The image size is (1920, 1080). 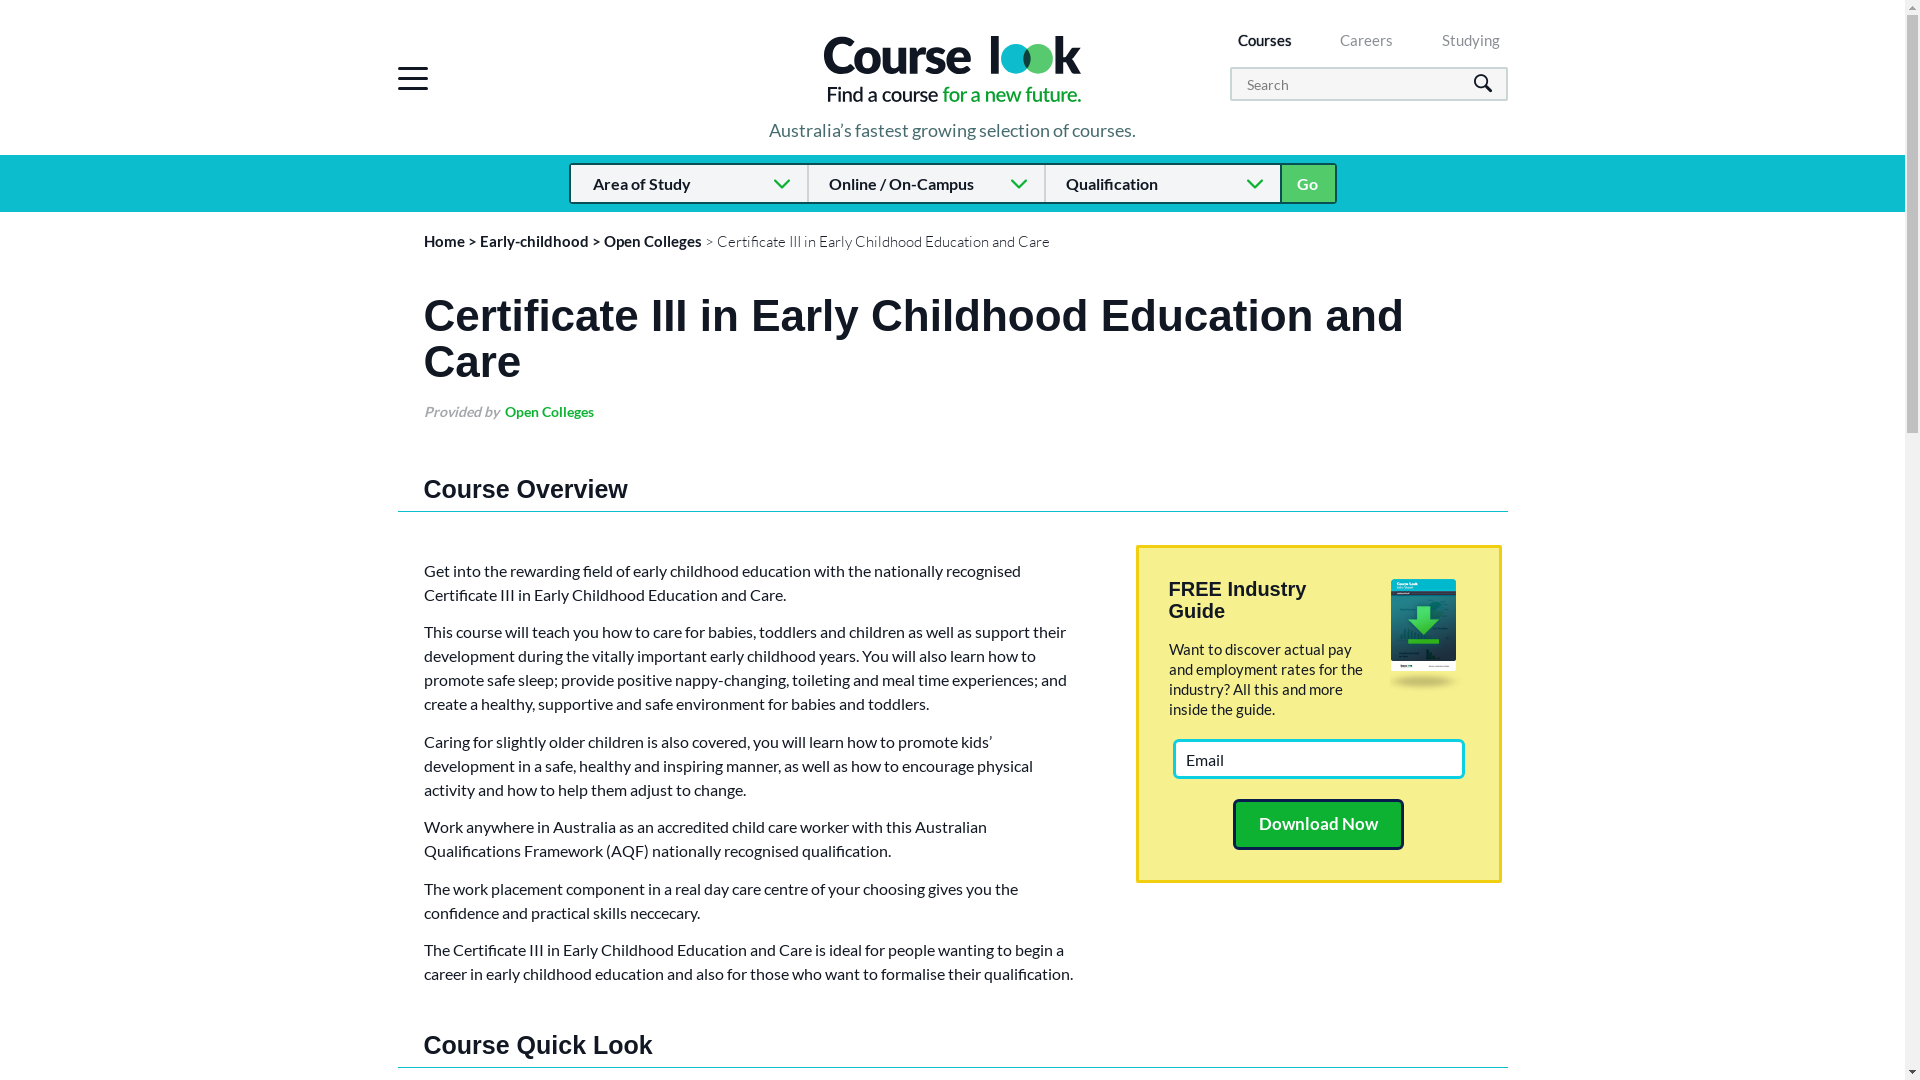 What do you see at coordinates (926, 184) in the screenshot?
I see `Online / On-Campus` at bounding box center [926, 184].